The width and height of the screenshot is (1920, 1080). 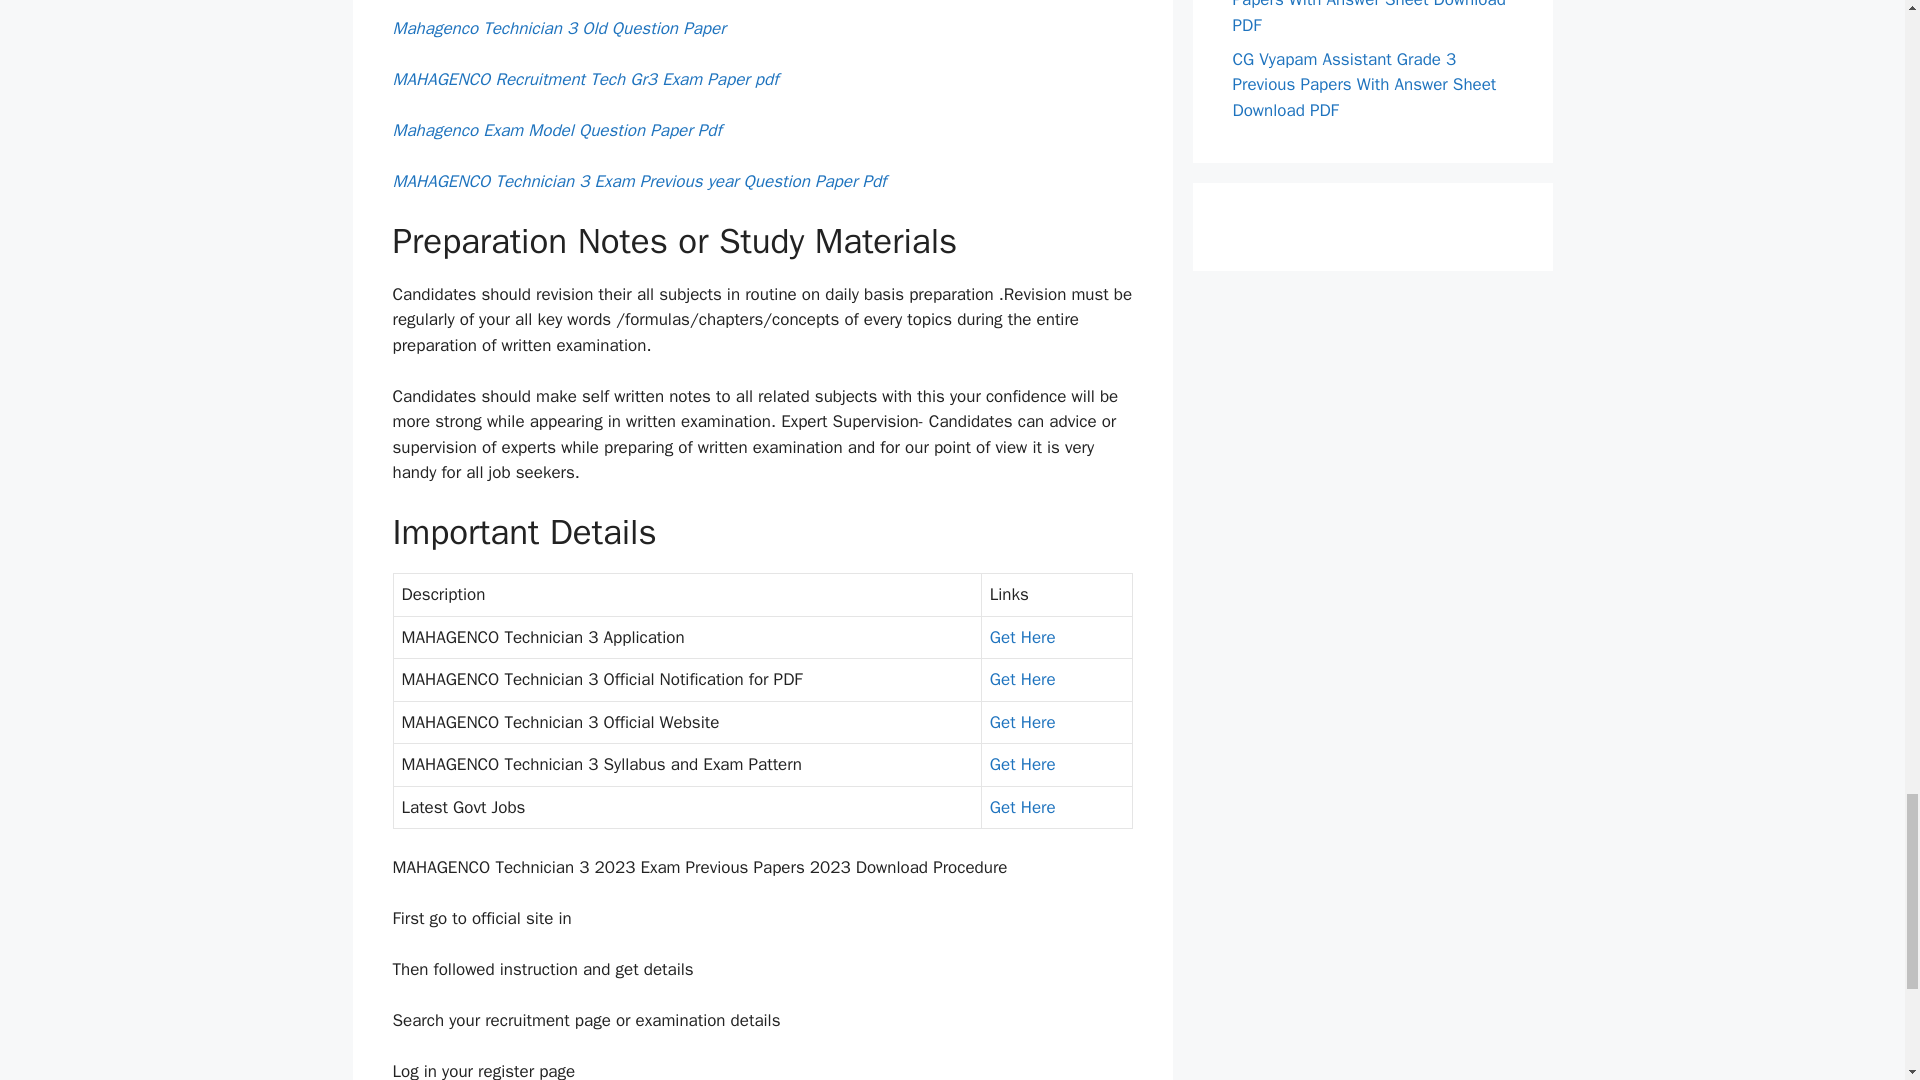 I want to click on MAHAGENCO Recruitment Tech Gr3 Exam Paper pdf, so click(x=584, y=79).